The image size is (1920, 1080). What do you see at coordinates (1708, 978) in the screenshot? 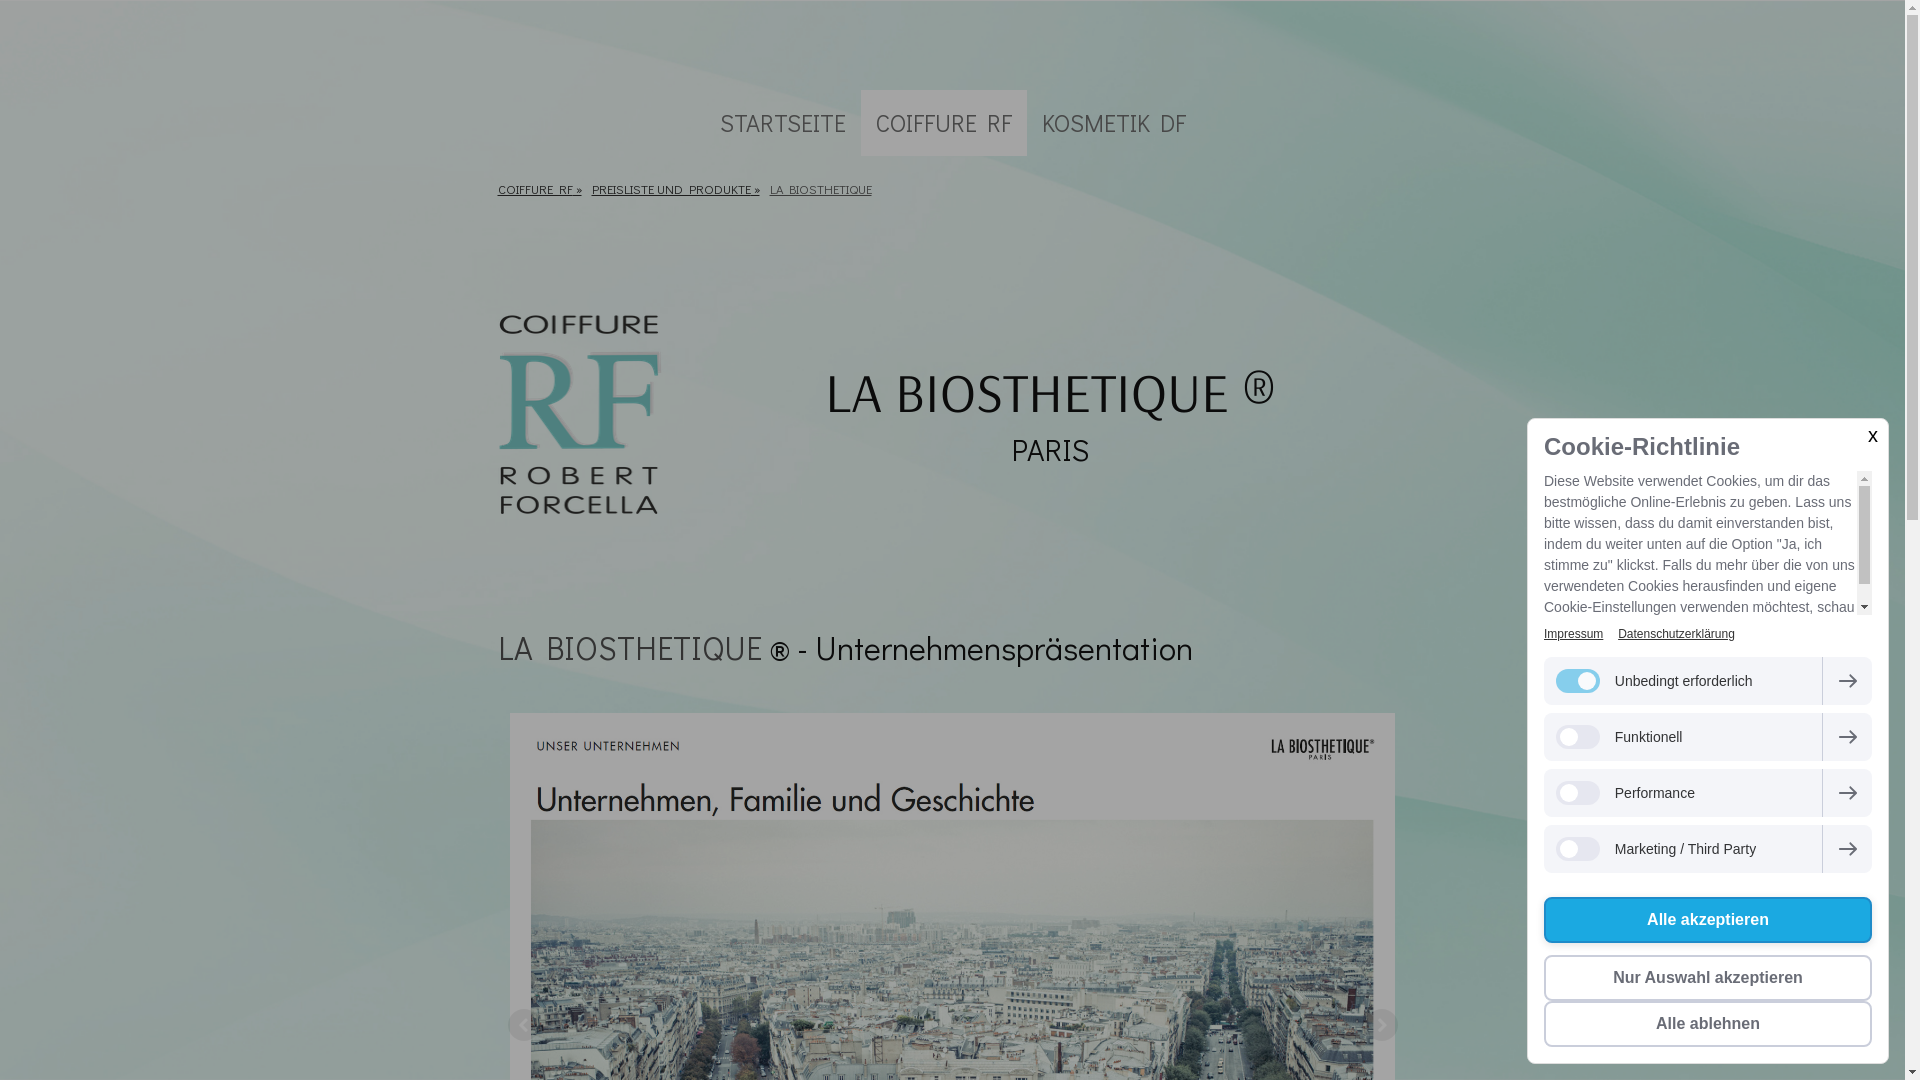
I see `Nur Auswahl akzeptieren` at bounding box center [1708, 978].